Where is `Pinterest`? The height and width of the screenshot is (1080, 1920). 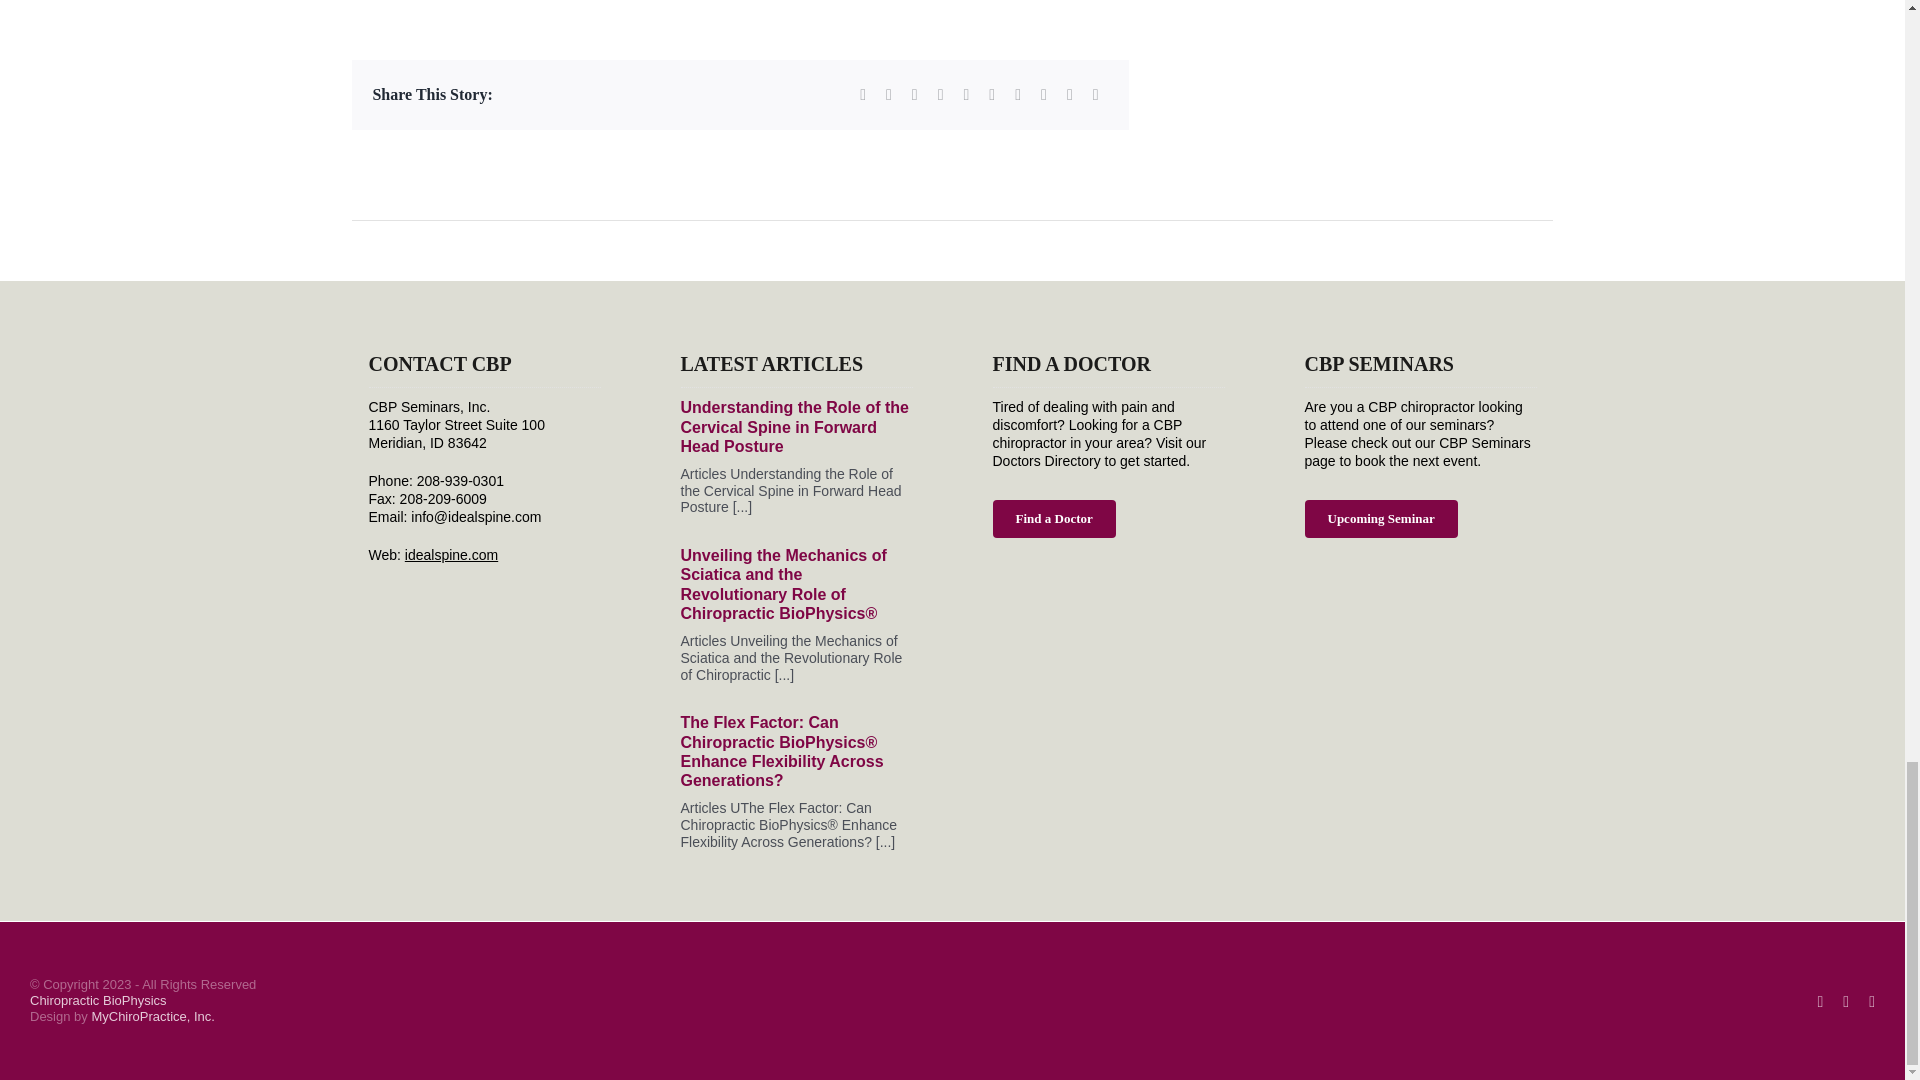 Pinterest is located at coordinates (1018, 96).